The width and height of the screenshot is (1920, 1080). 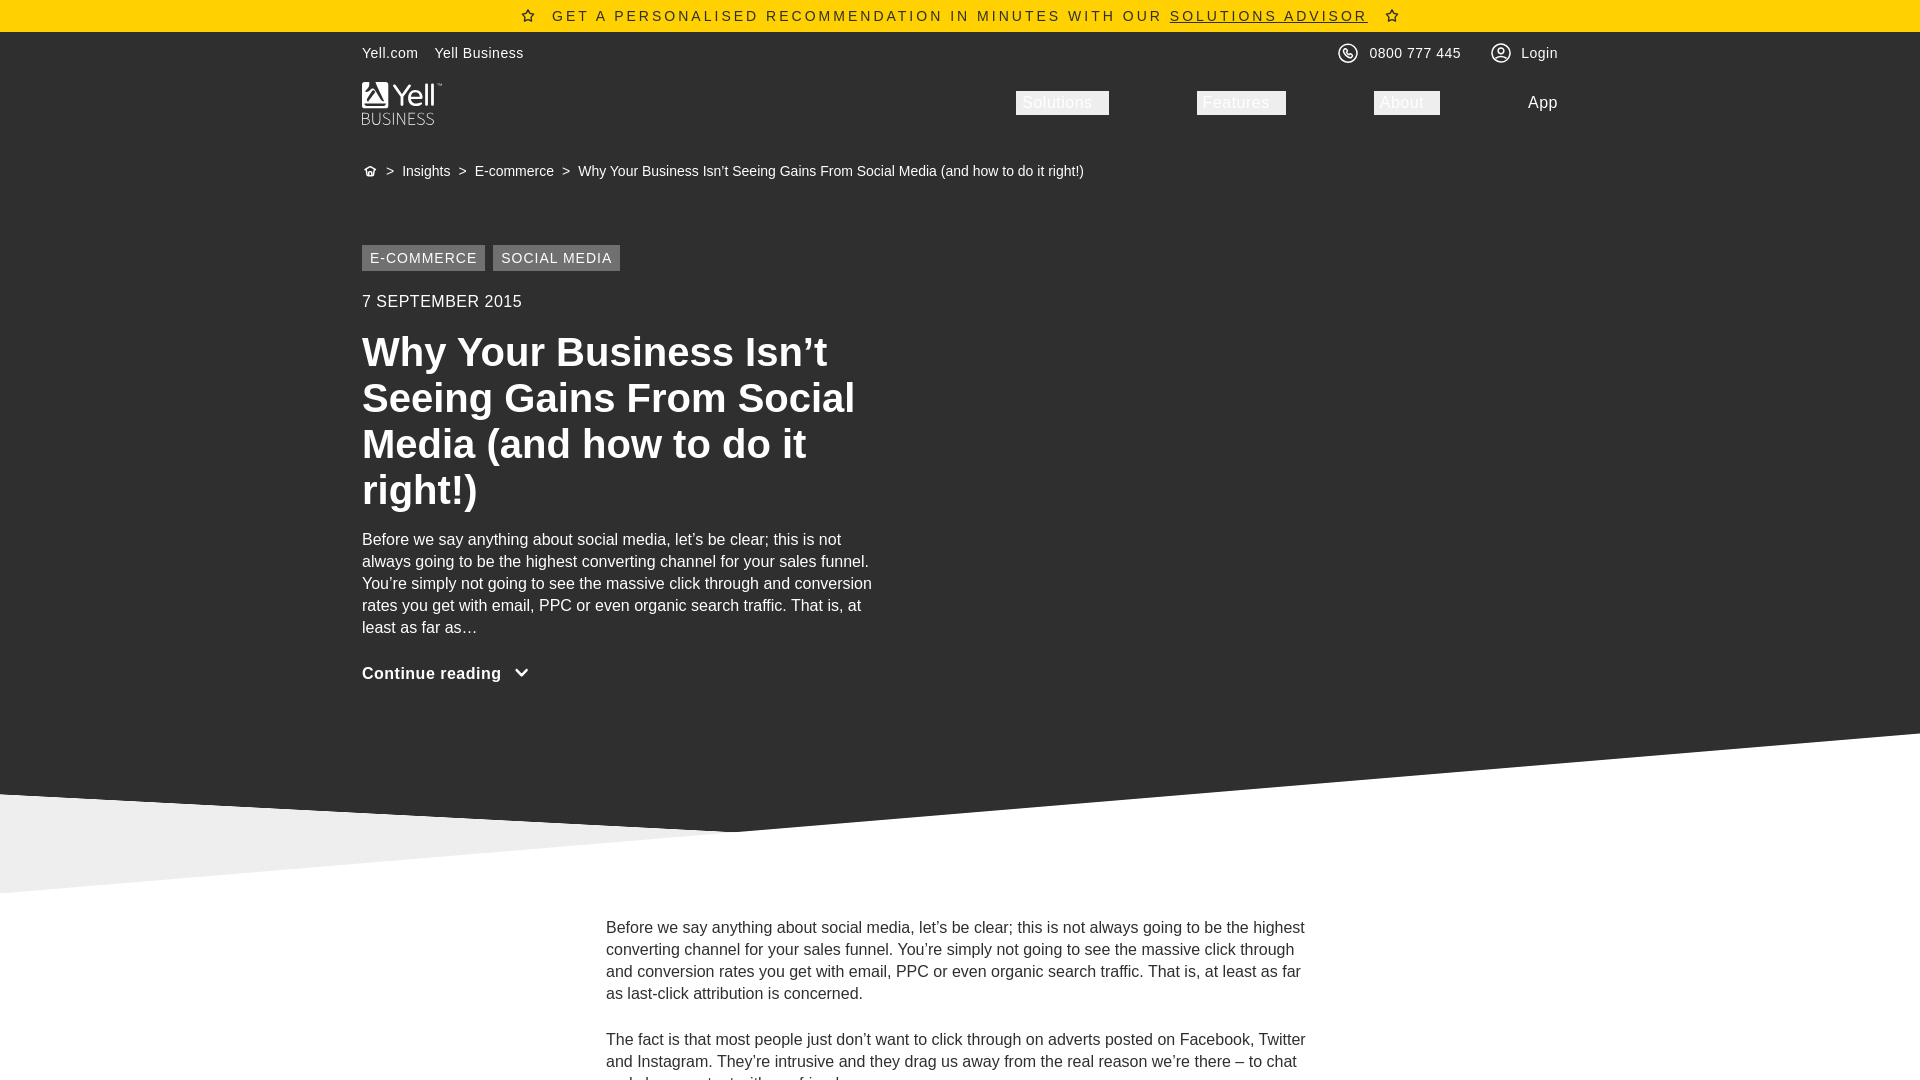 What do you see at coordinates (1241, 102) in the screenshot?
I see `Features` at bounding box center [1241, 102].